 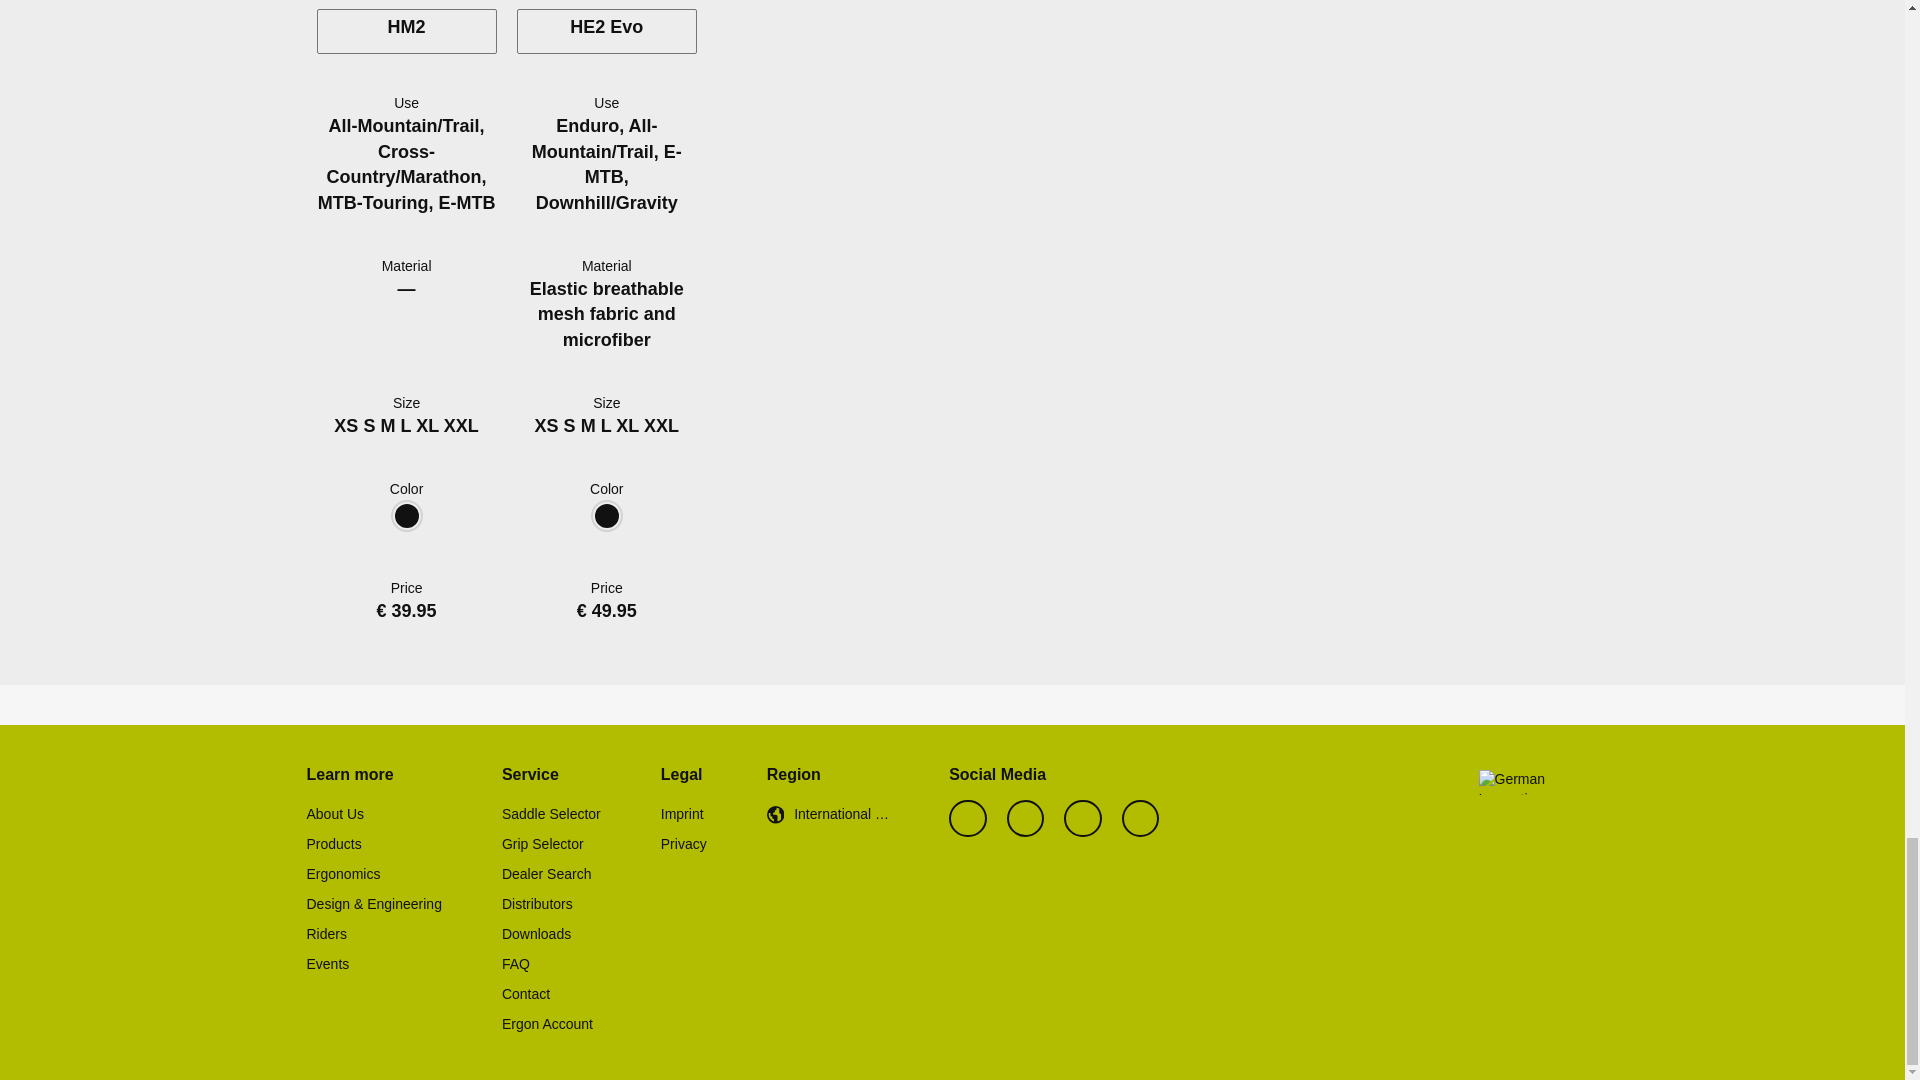 What do you see at coordinates (546, 426) in the screenshot?
I see `XS` at bounding box center [546, 426].